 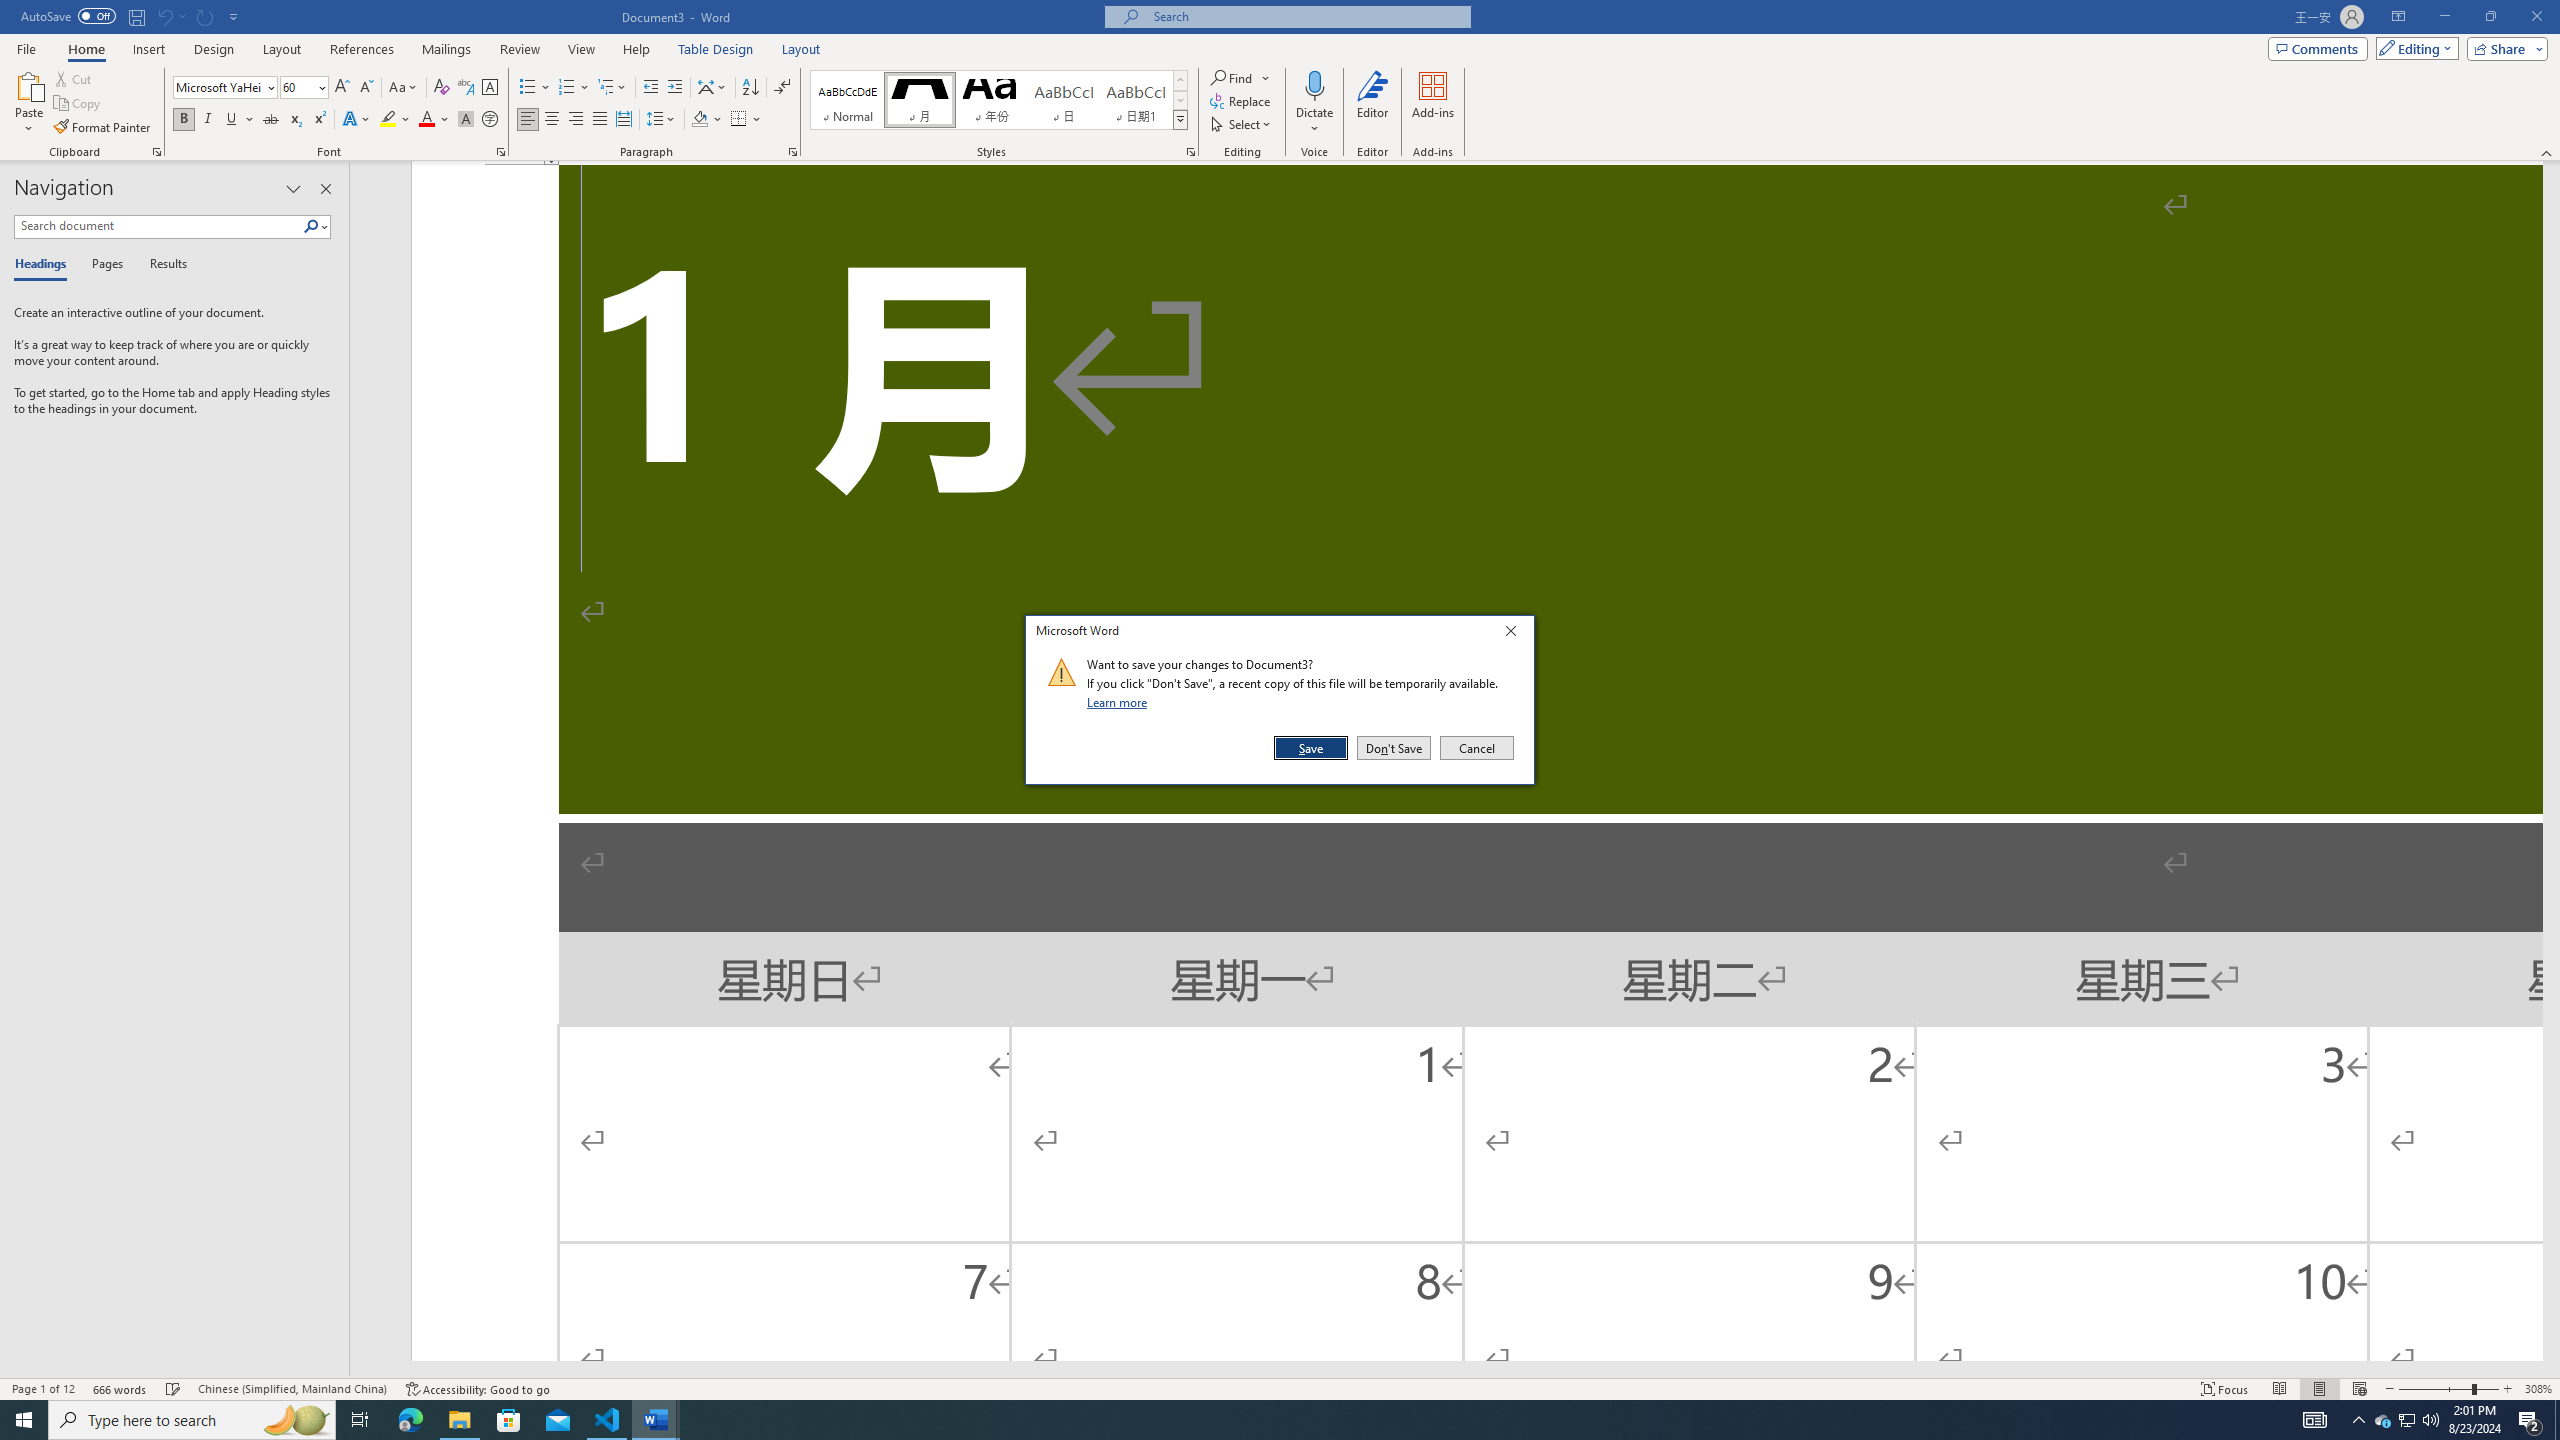 What do you see at coordinates (184, 120) in the screenshot?
I see `Bold` at bounding box center [184, 120].